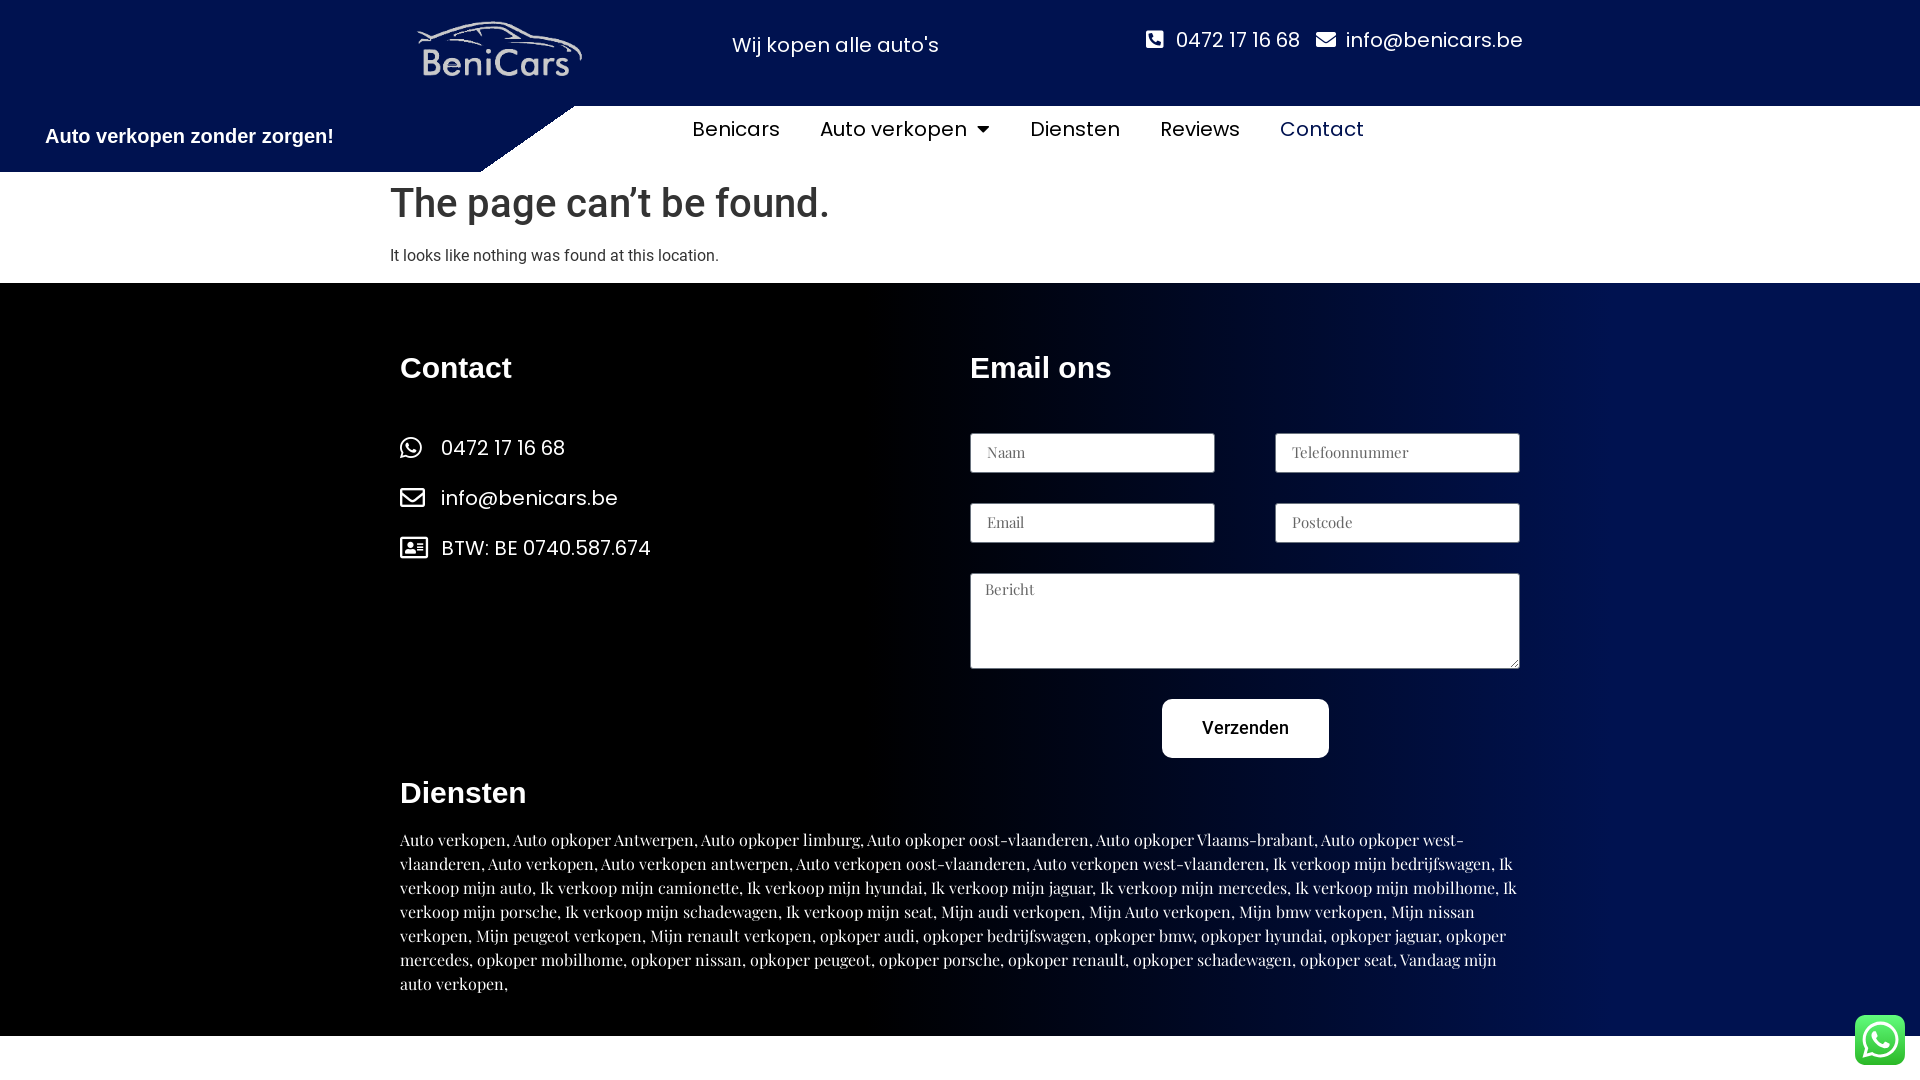 This screenshot has width=1920, height=1080. What do you see at coordinates (953, 948) in the screenshot?
I see `opkoper mercedes,` at bounding box center [953, 948].